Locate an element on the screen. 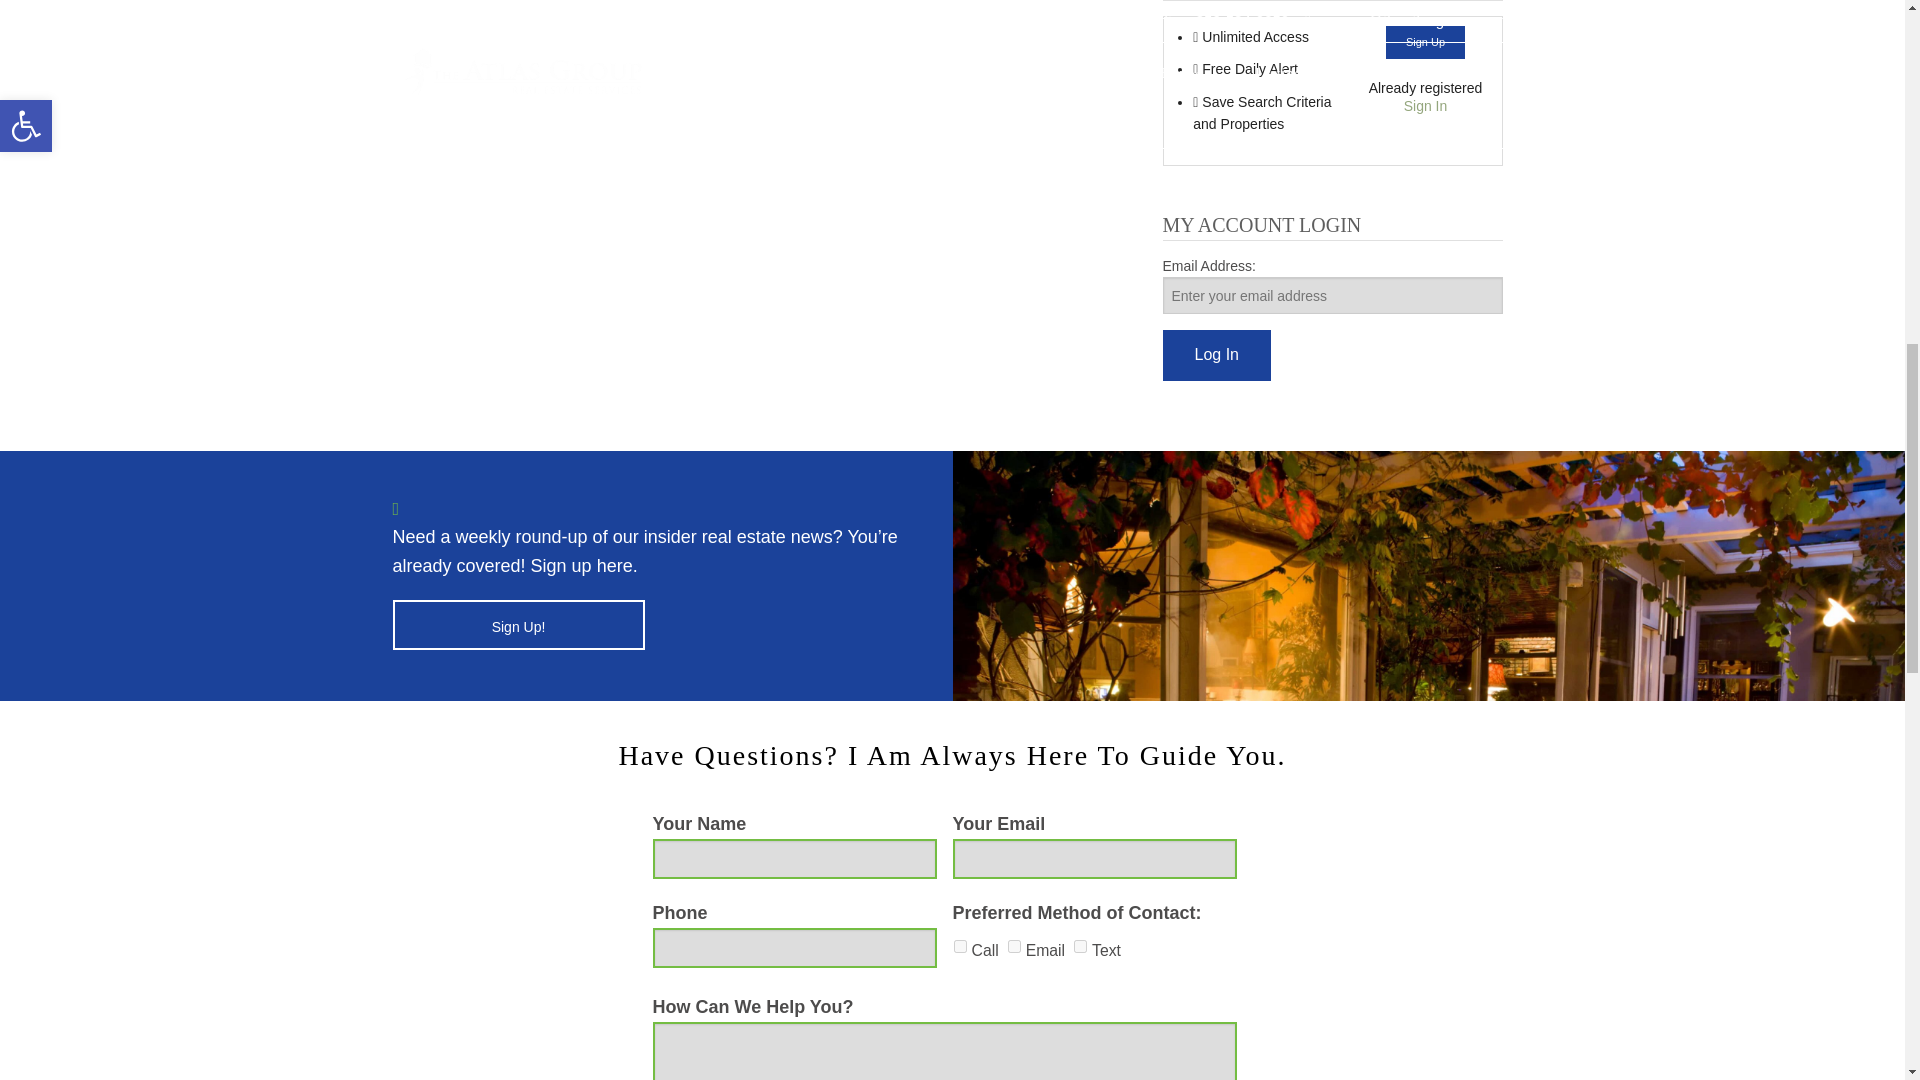 The height and width of the screenshot is (1080, 1920). Call is located at coordinates (960, 946).